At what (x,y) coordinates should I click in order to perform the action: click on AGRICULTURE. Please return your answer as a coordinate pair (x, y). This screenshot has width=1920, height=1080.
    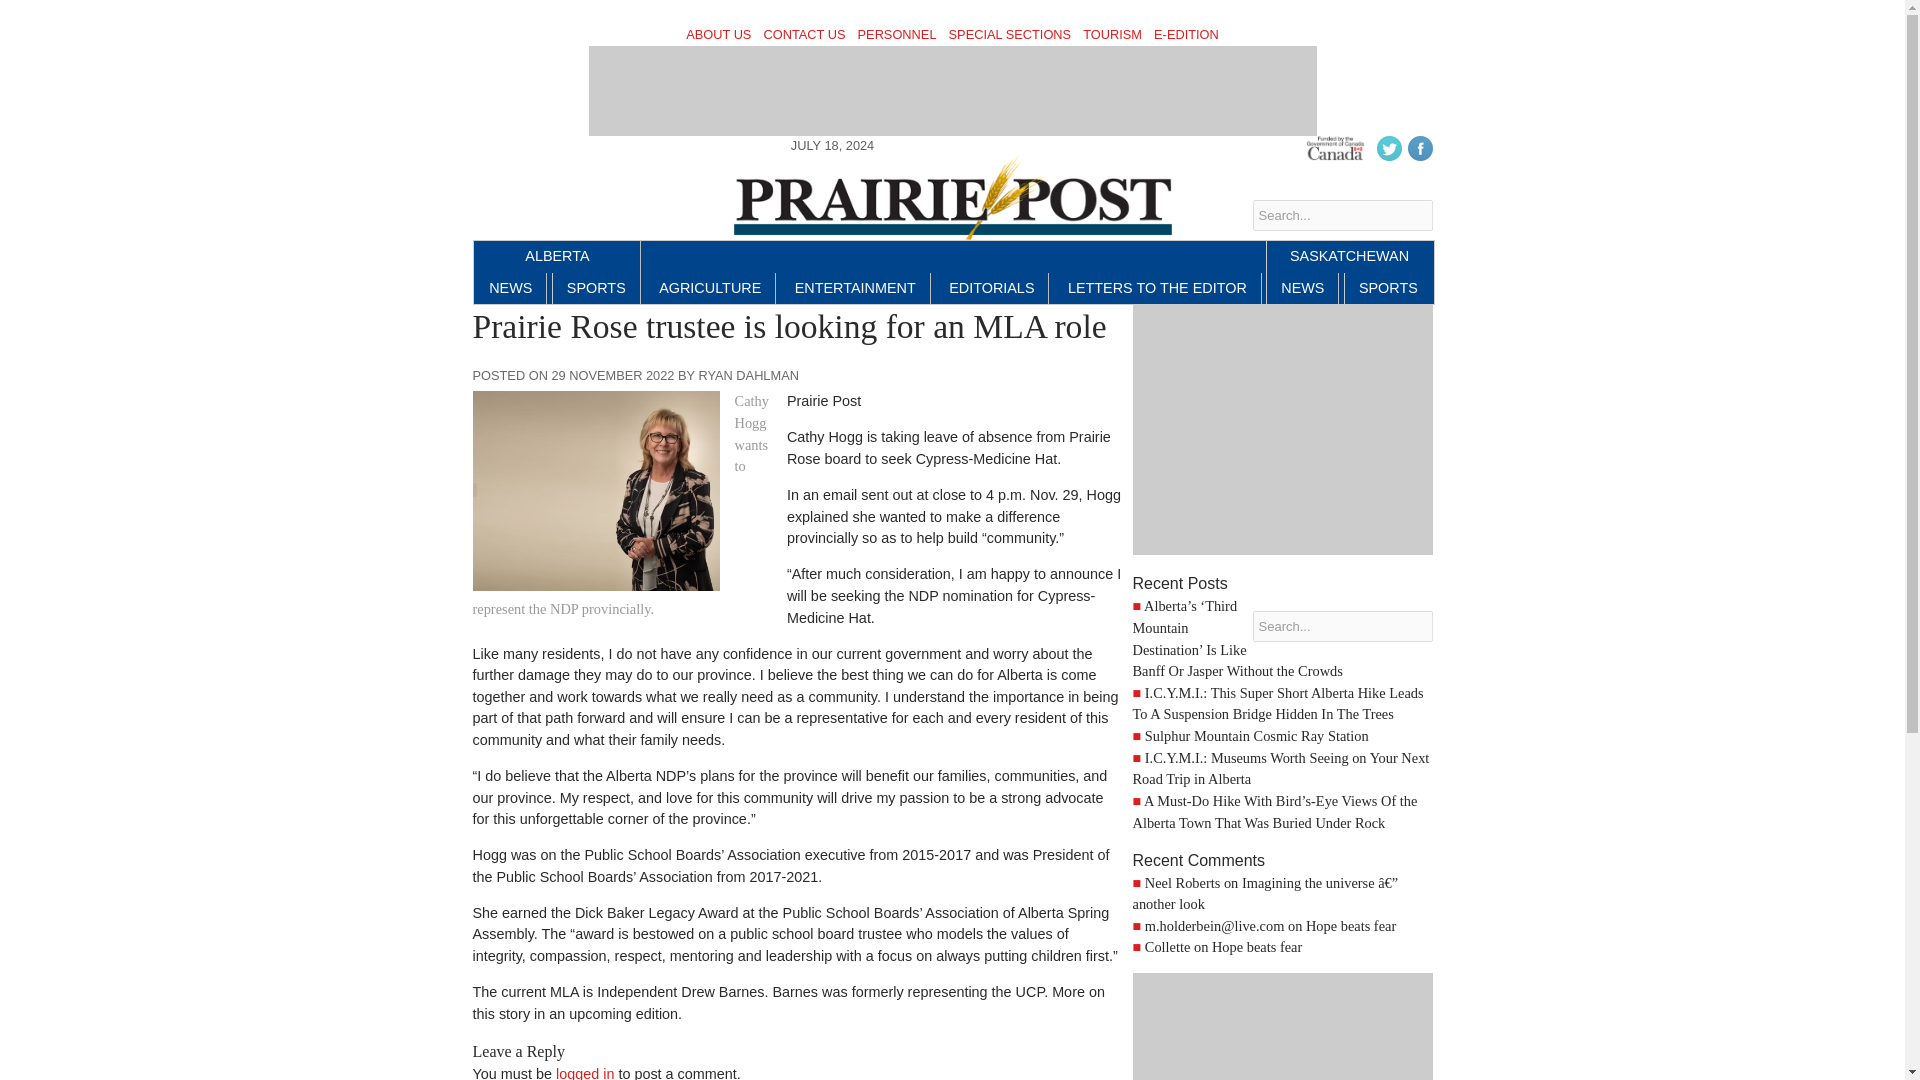
    Looking at the image, I should click on (710, 288).